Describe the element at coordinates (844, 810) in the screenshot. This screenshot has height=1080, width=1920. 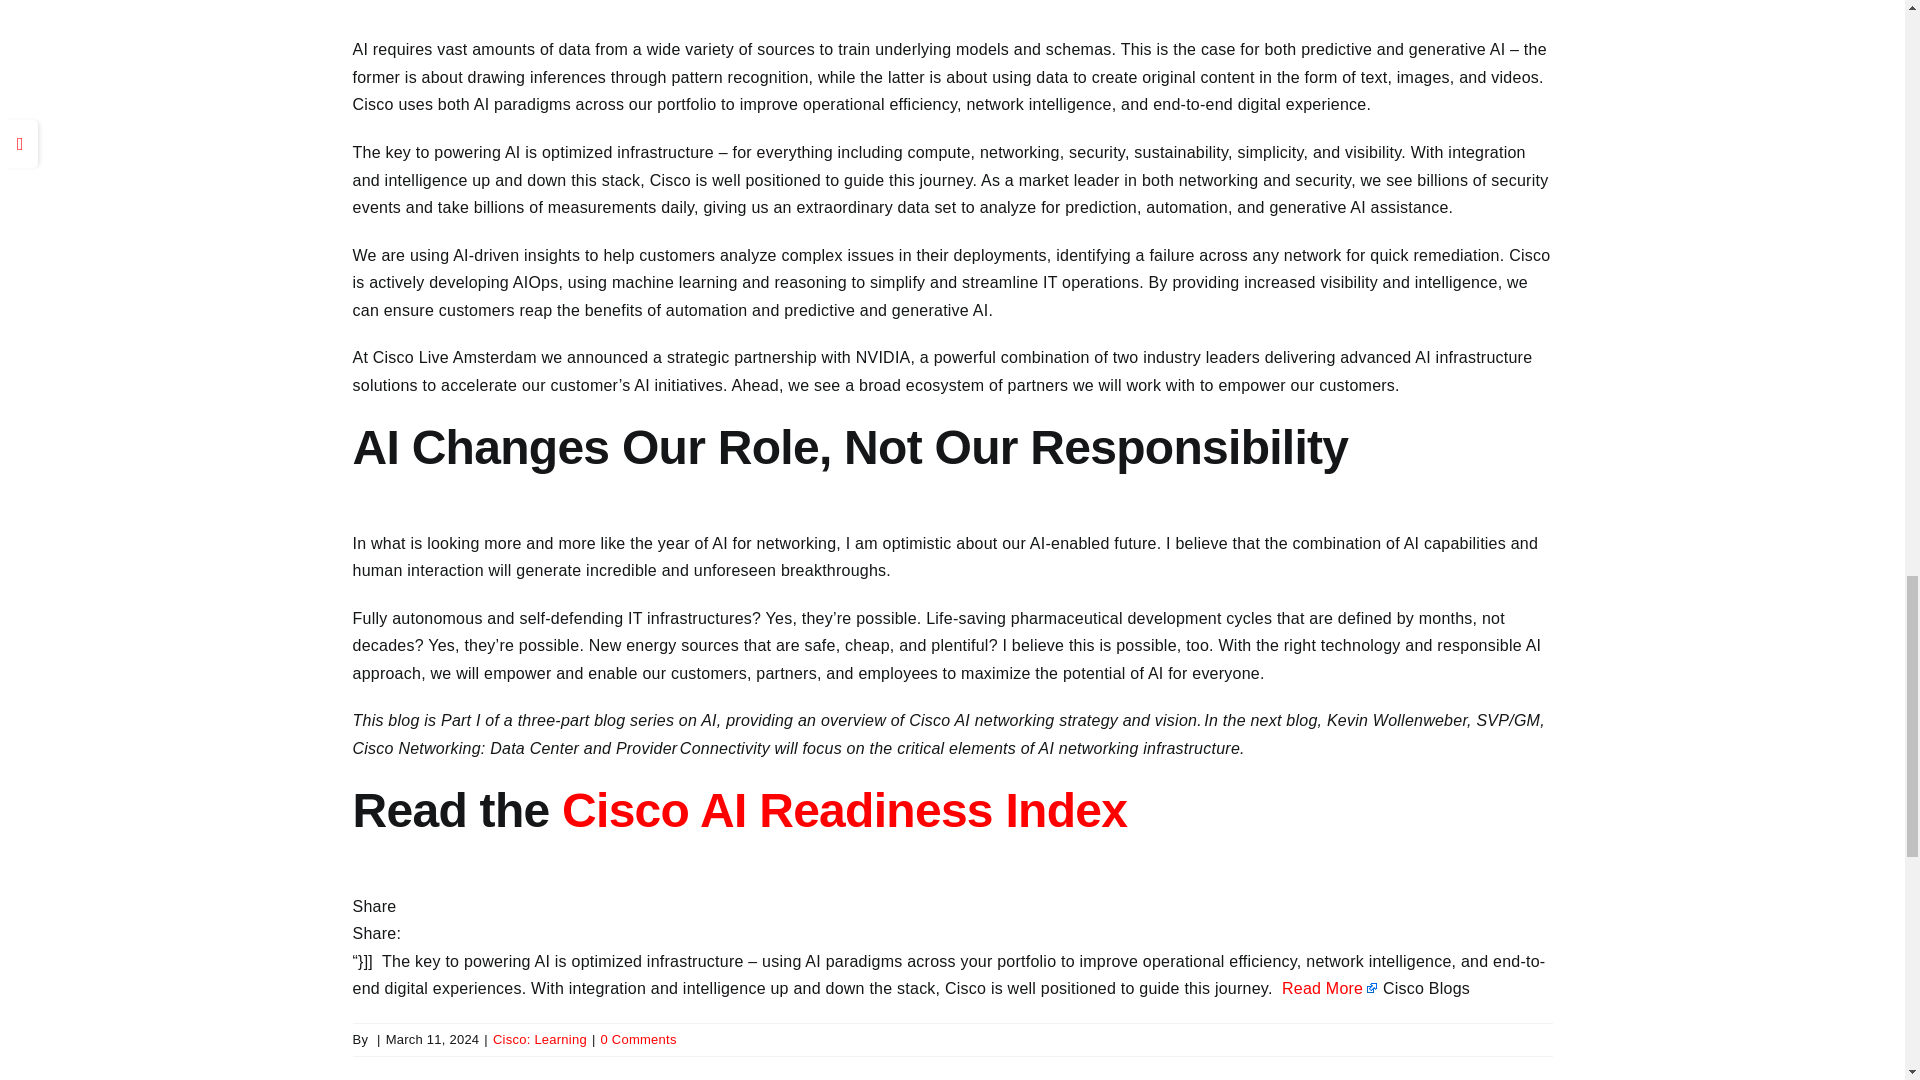
I see `Cisco AI Readiness Index` at that location.